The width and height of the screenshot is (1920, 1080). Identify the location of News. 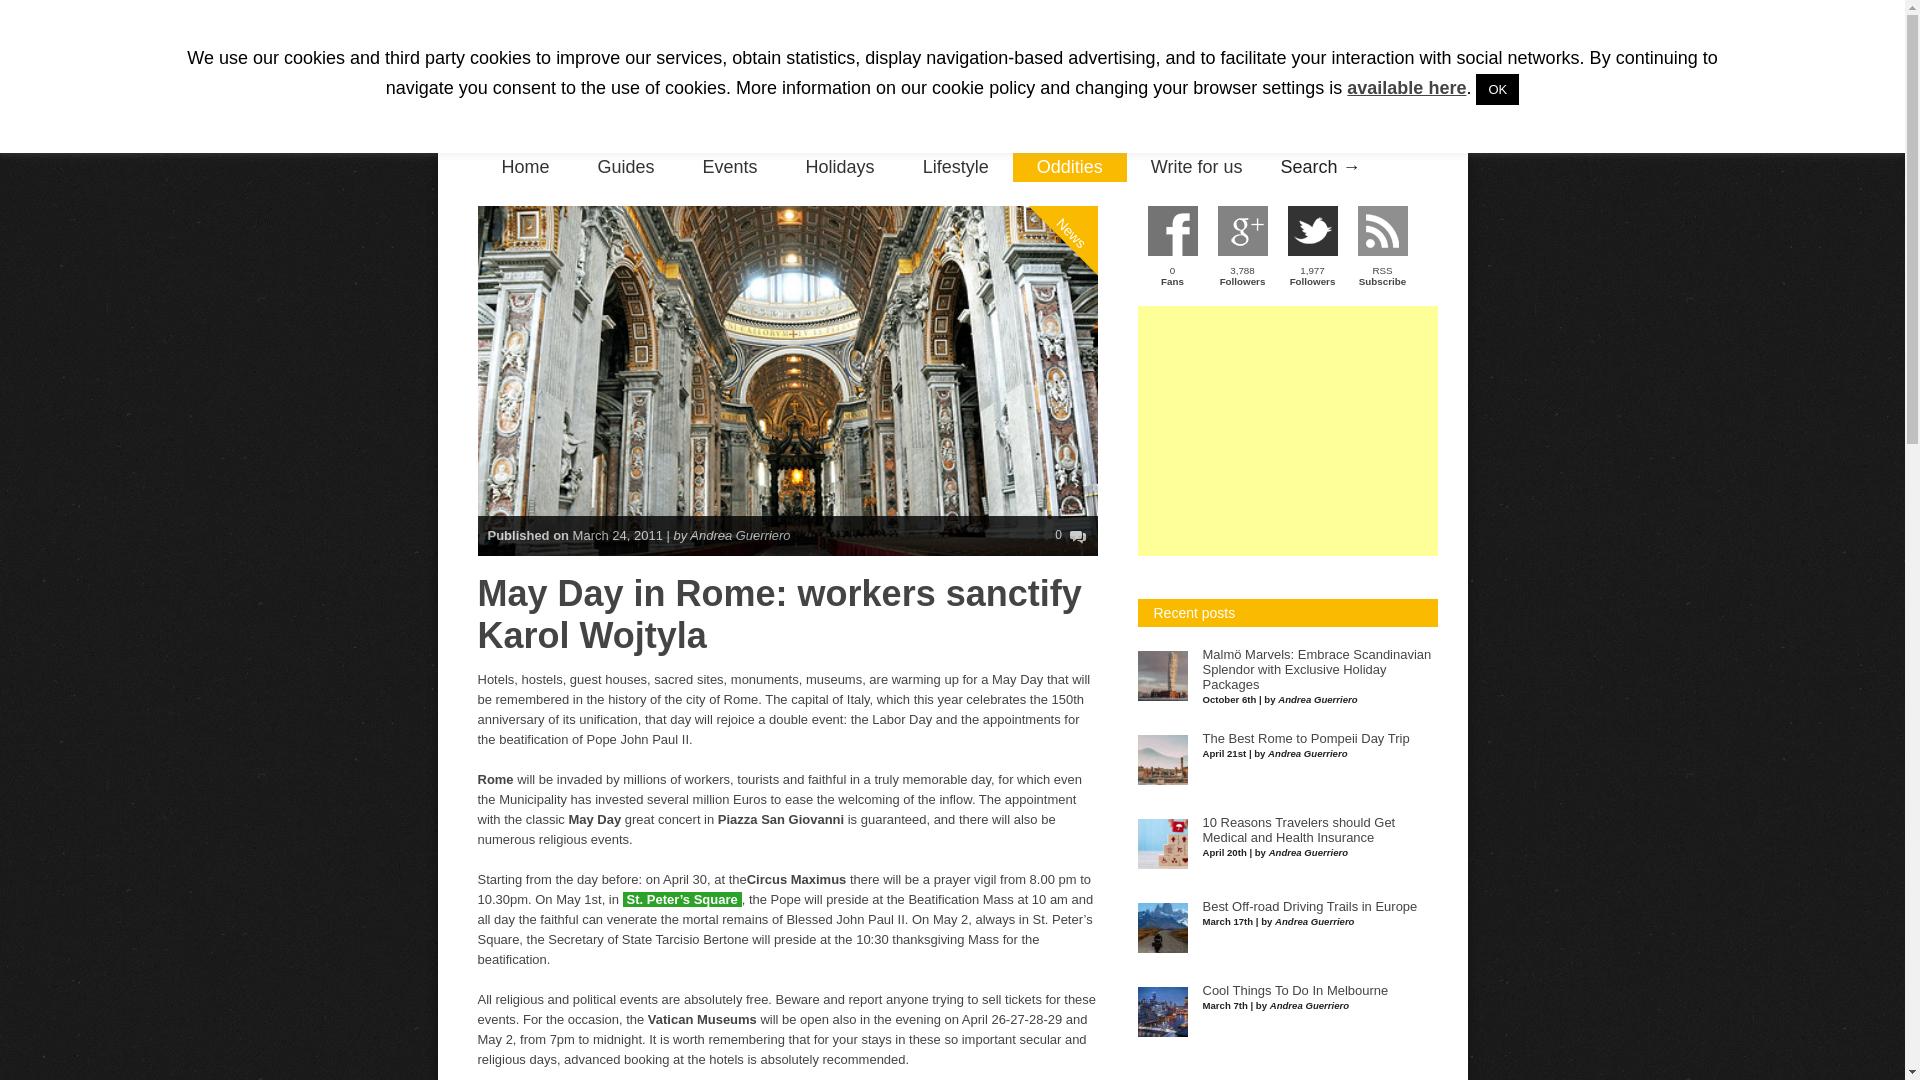
(1092, 150).